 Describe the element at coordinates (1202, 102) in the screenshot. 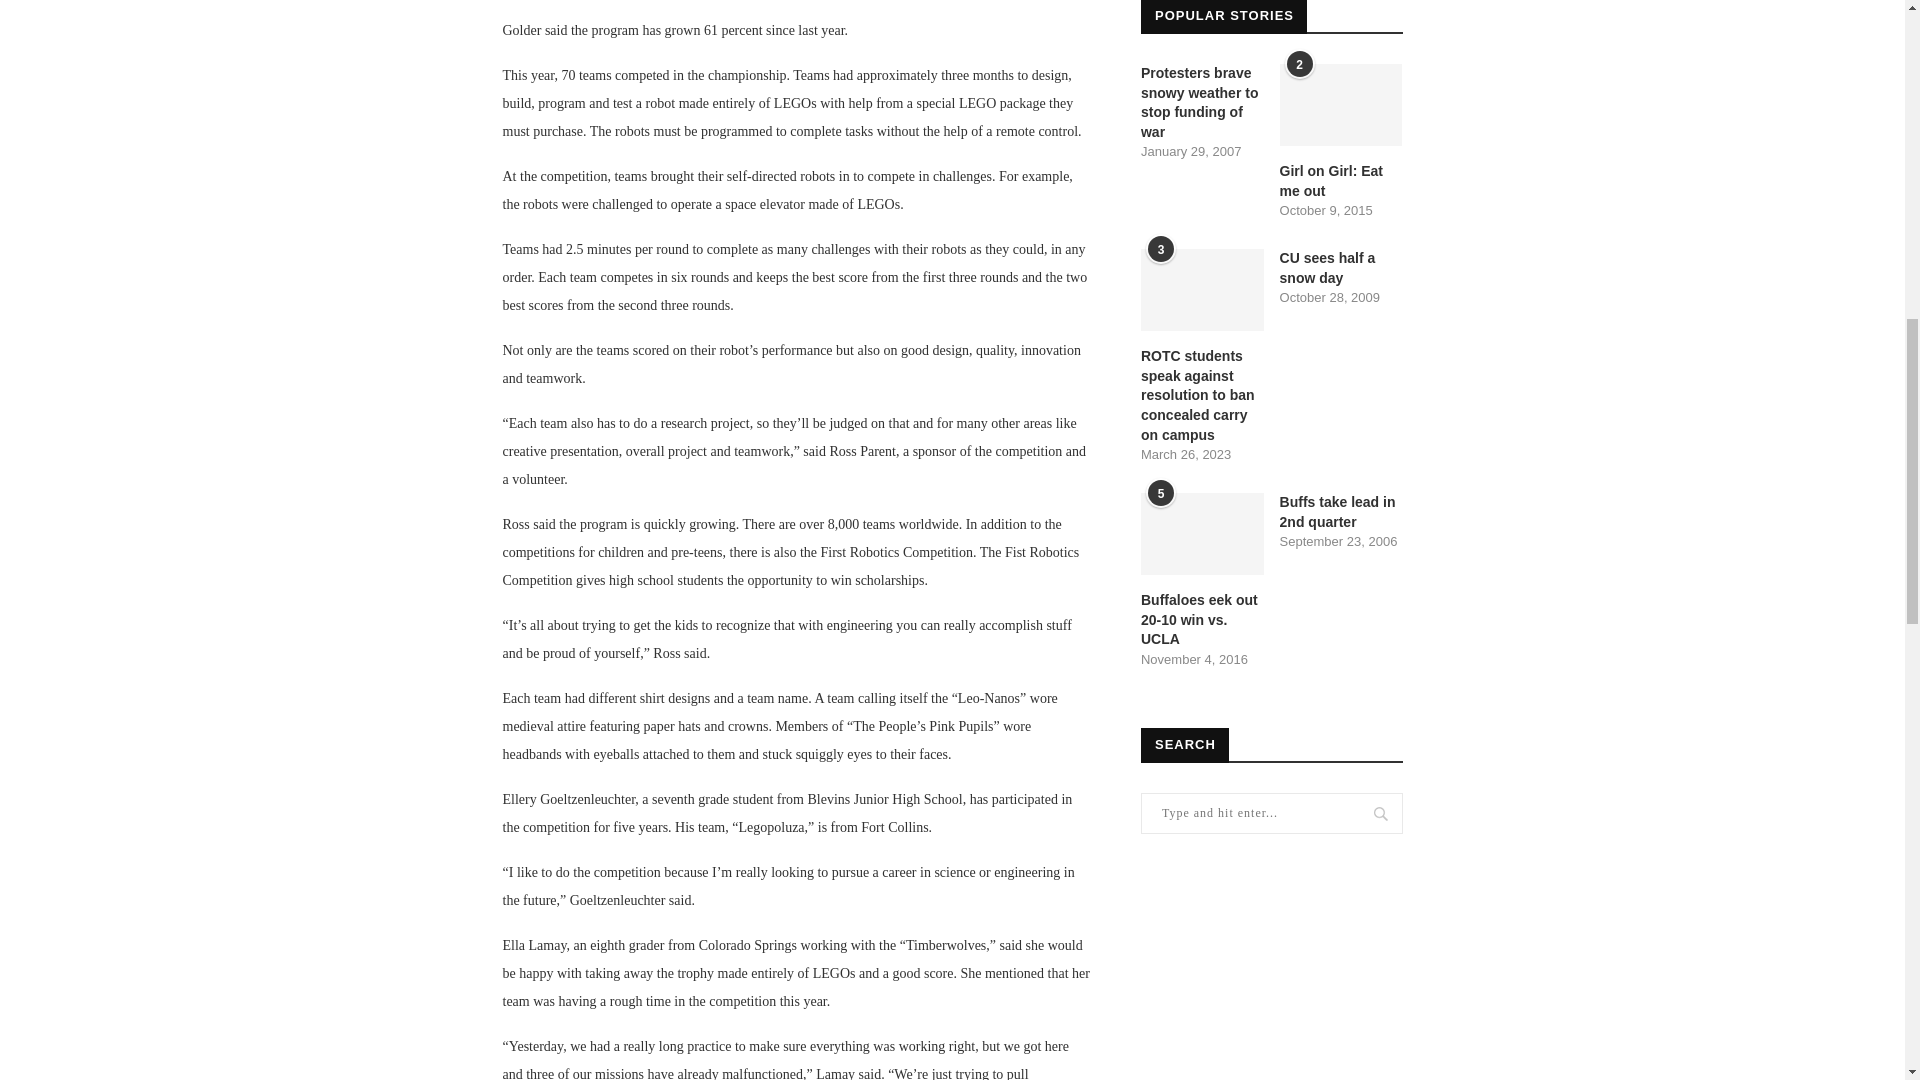

I see `Protesters brave snowy weather to stop funding of war` at that location.